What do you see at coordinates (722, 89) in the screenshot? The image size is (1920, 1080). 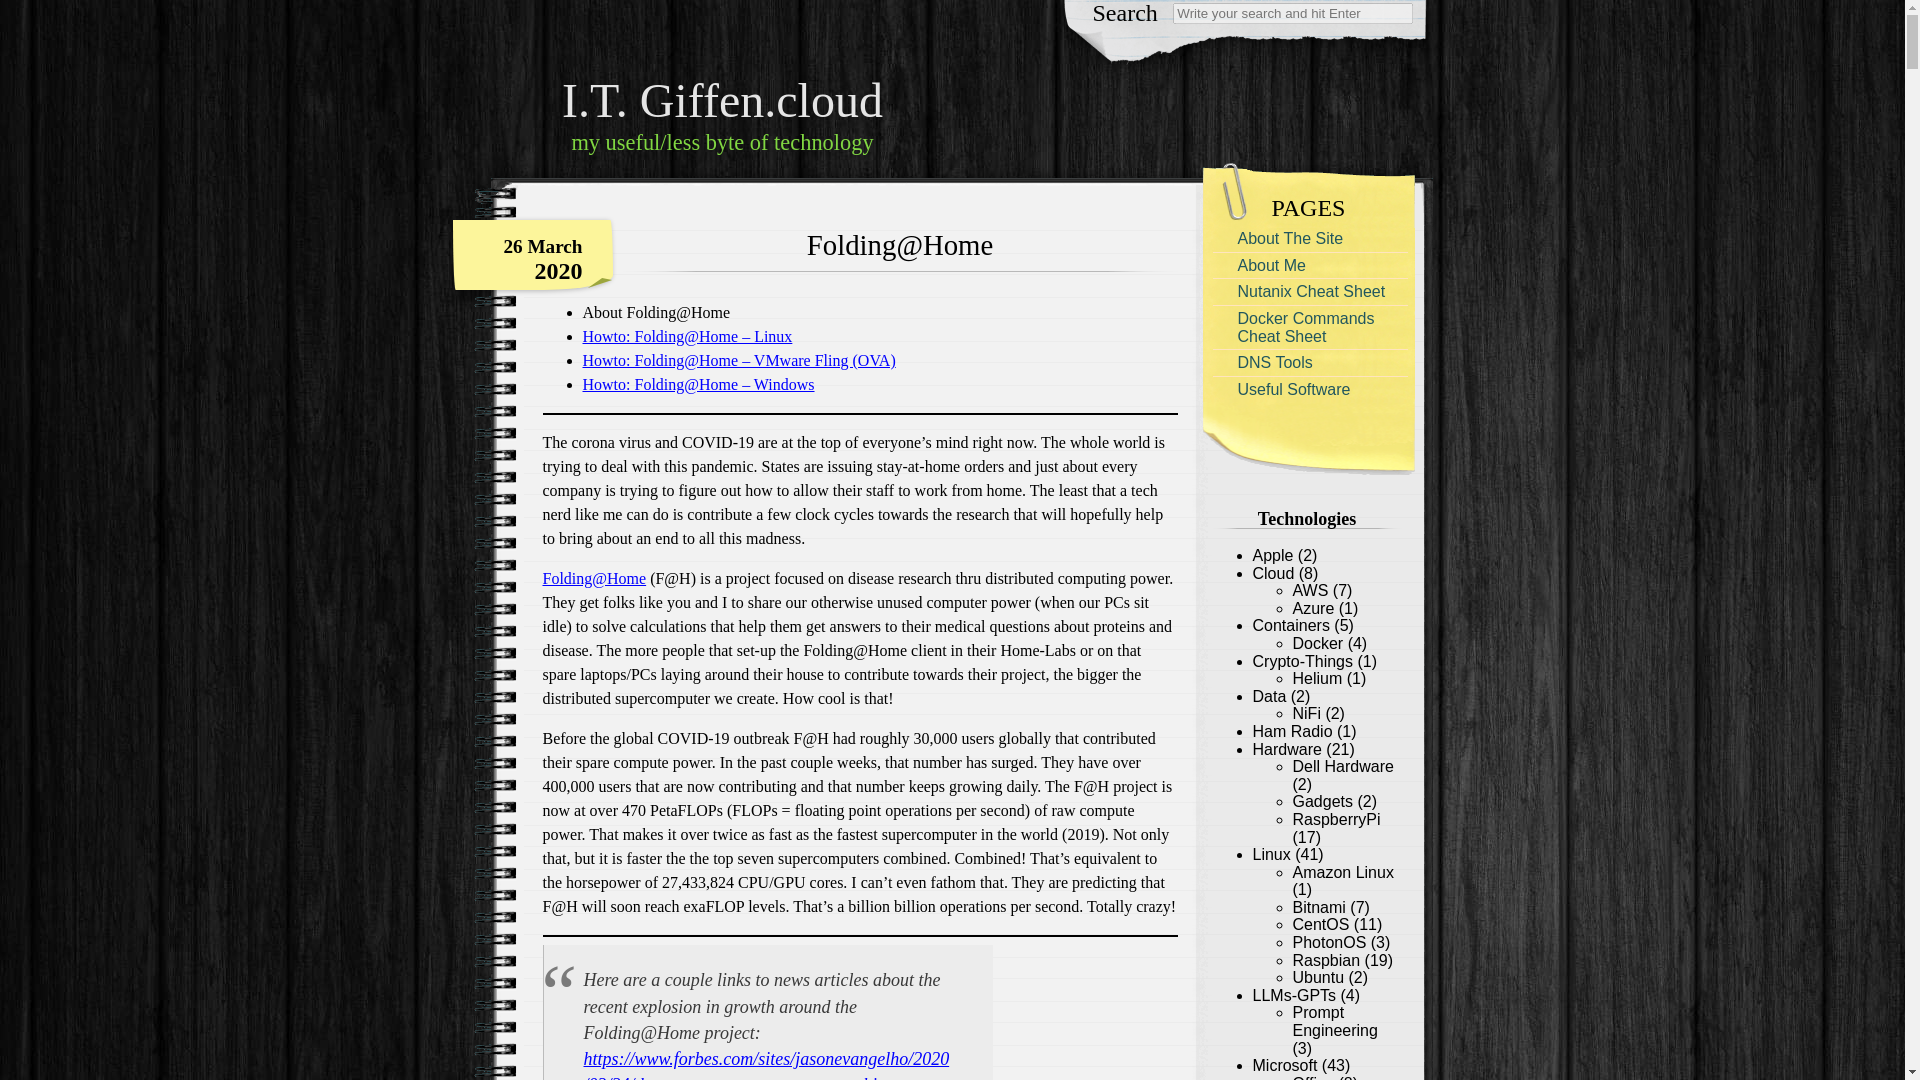 I see `I.T. Giffen.cloud` at bounding box center [722, 89].